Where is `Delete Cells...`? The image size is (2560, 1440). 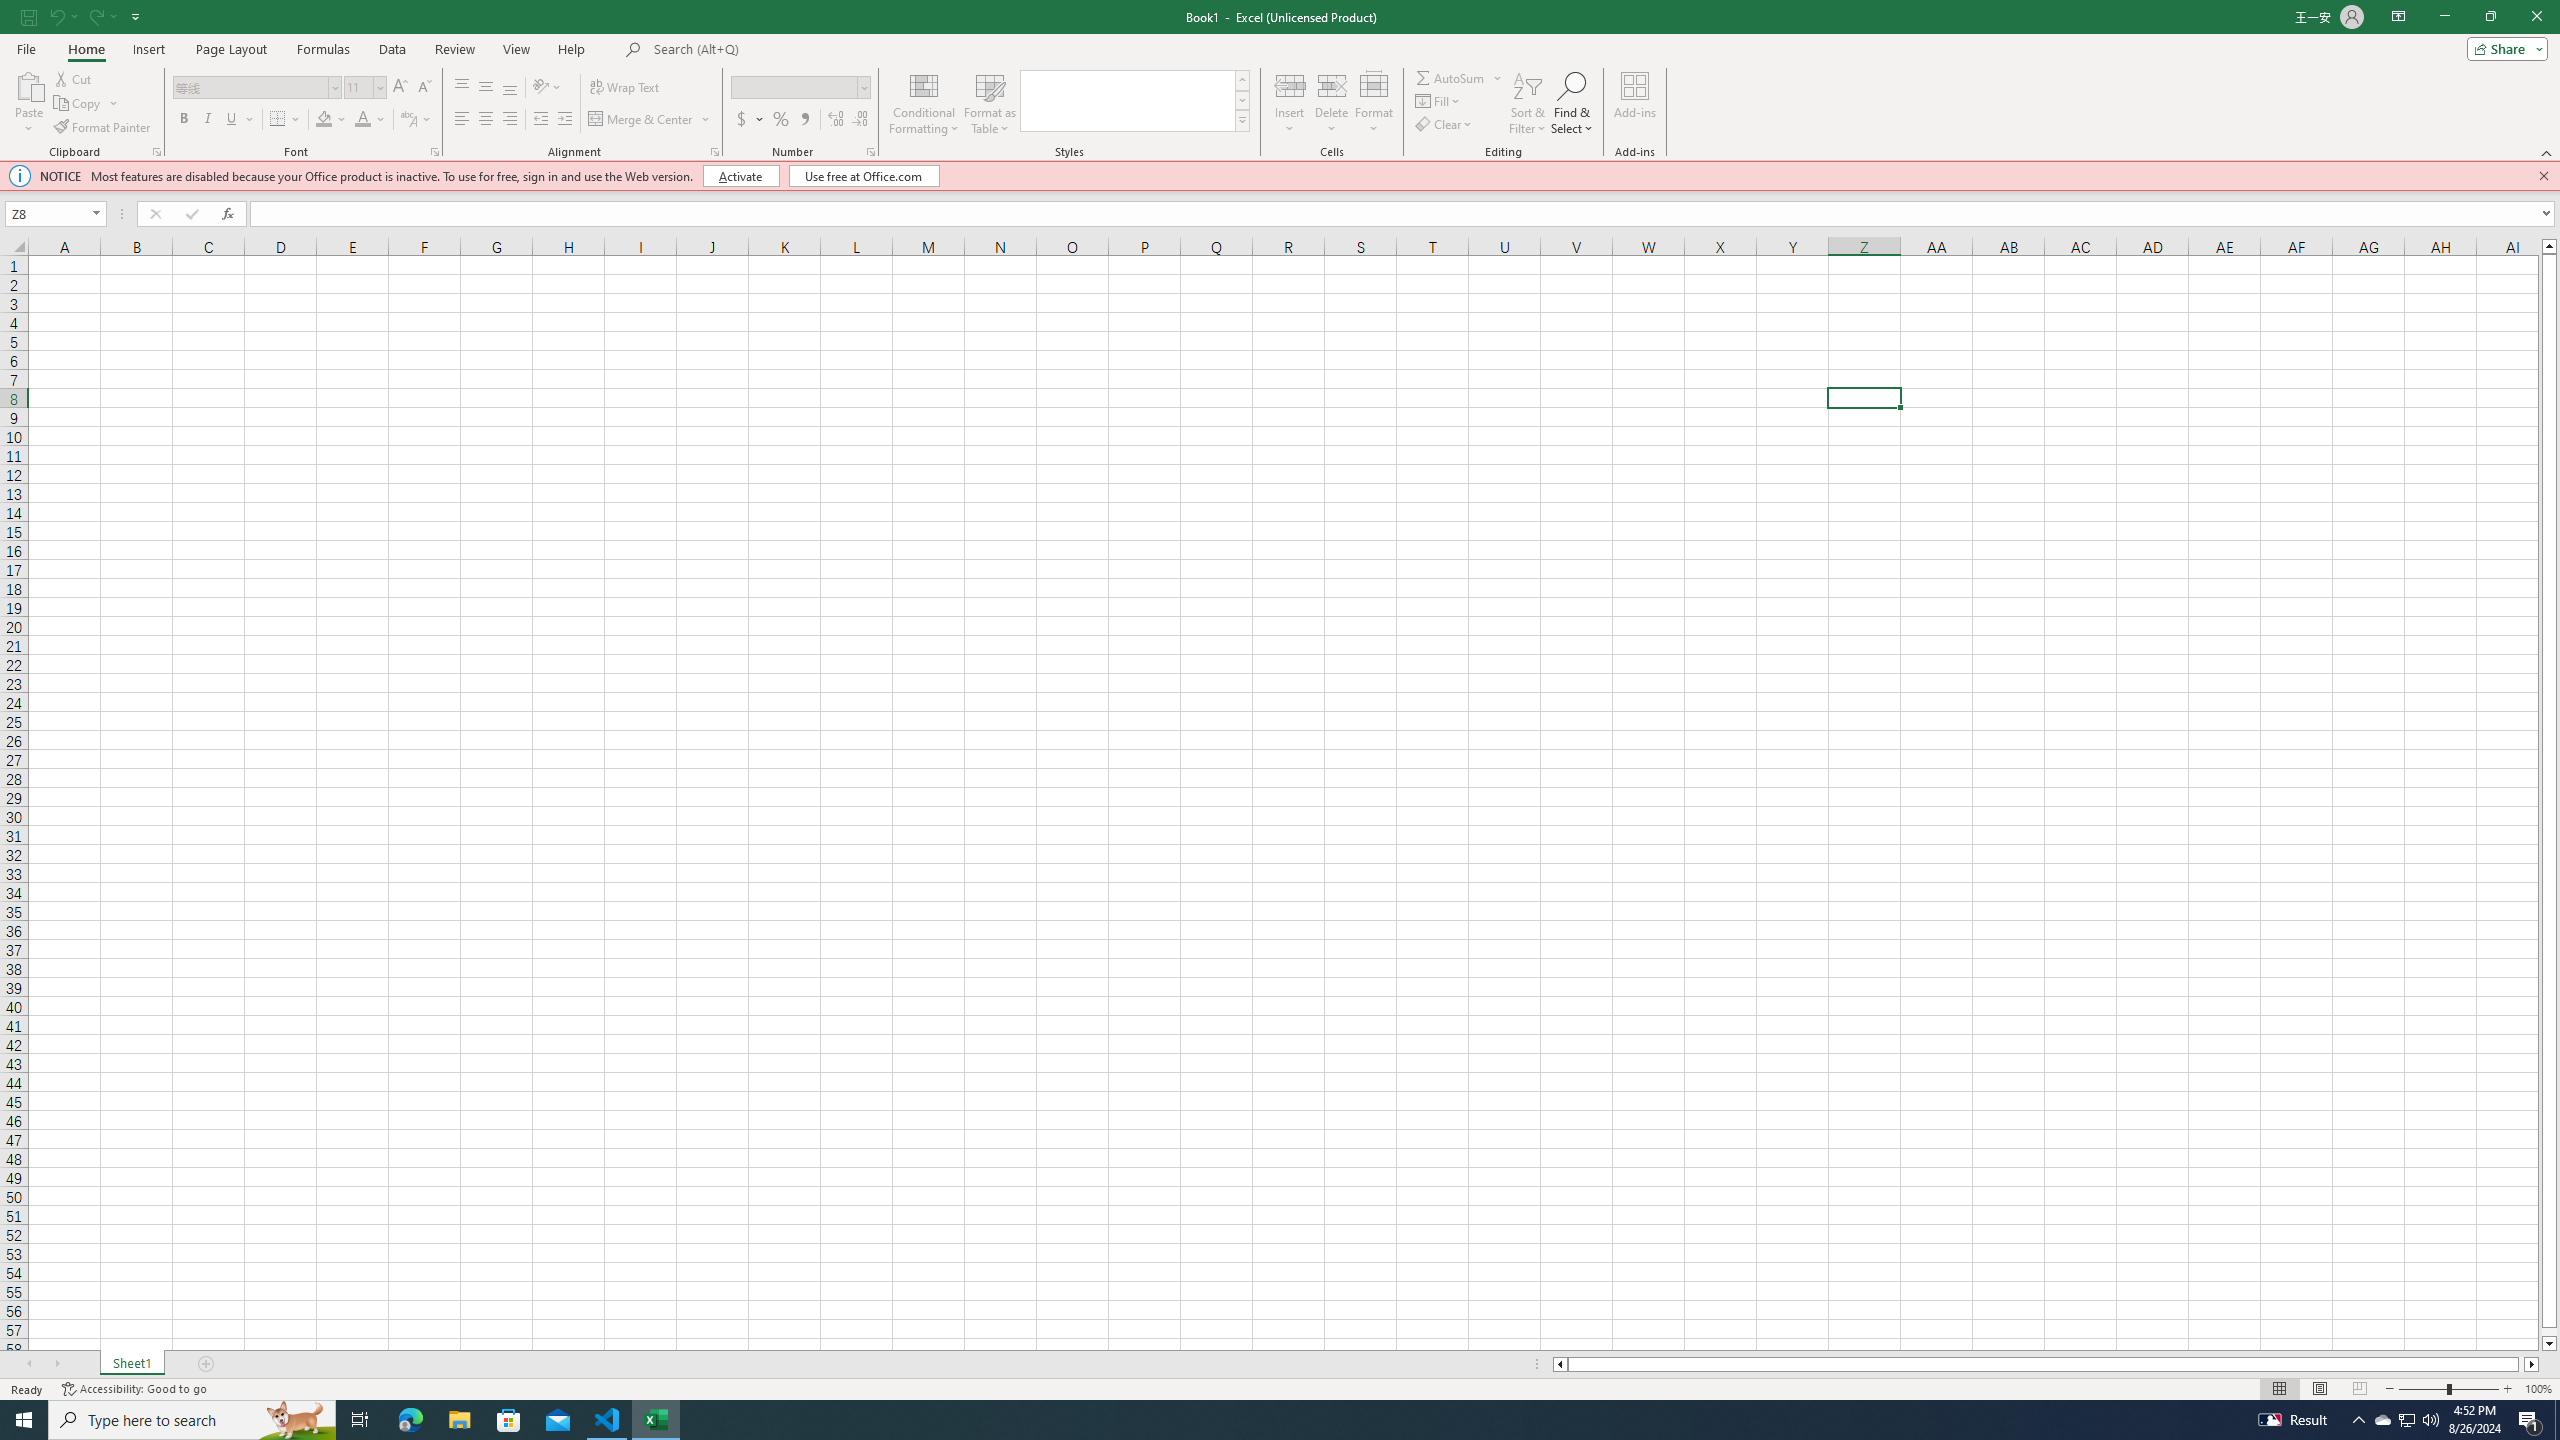
Delete Cells... is located at coordinates (1332, 85).